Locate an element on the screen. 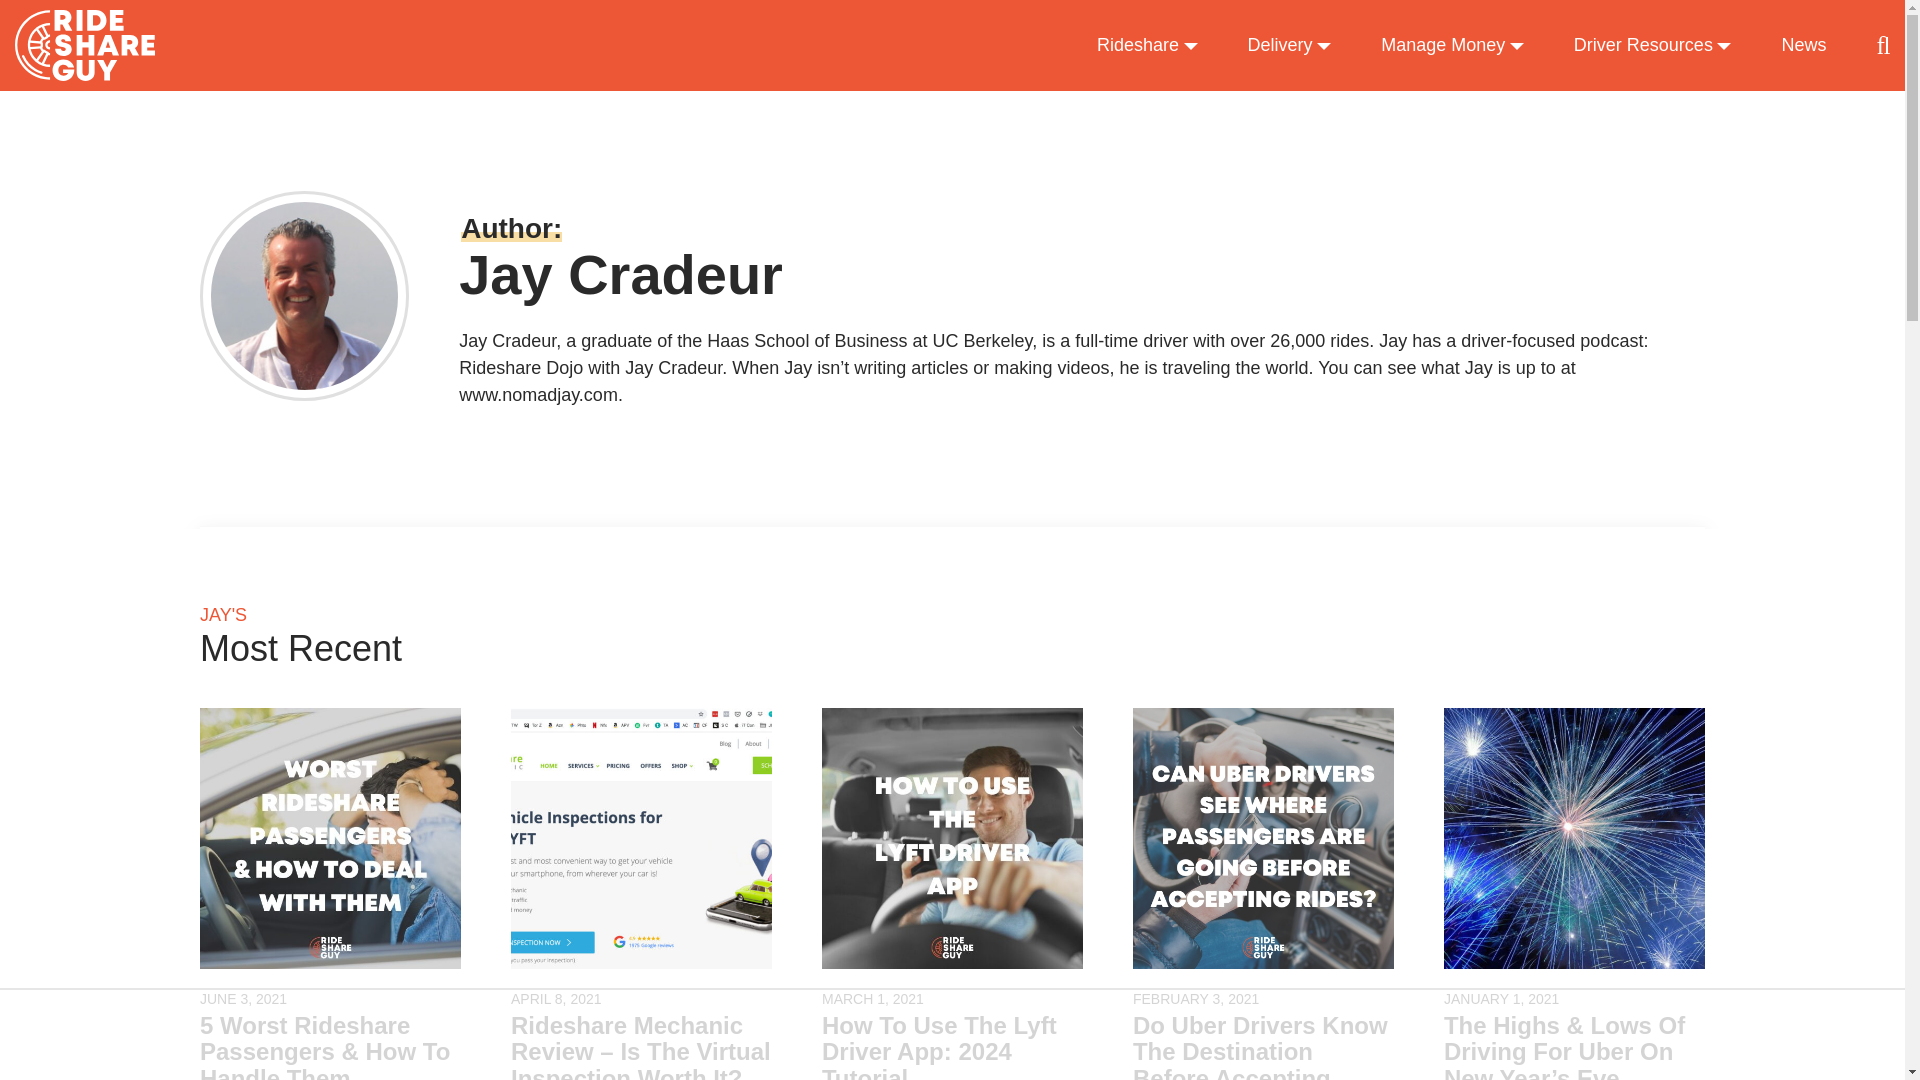  How To Use The Lyft Driver App: 2024 Tutorial is located at coordinates (952, 1046).